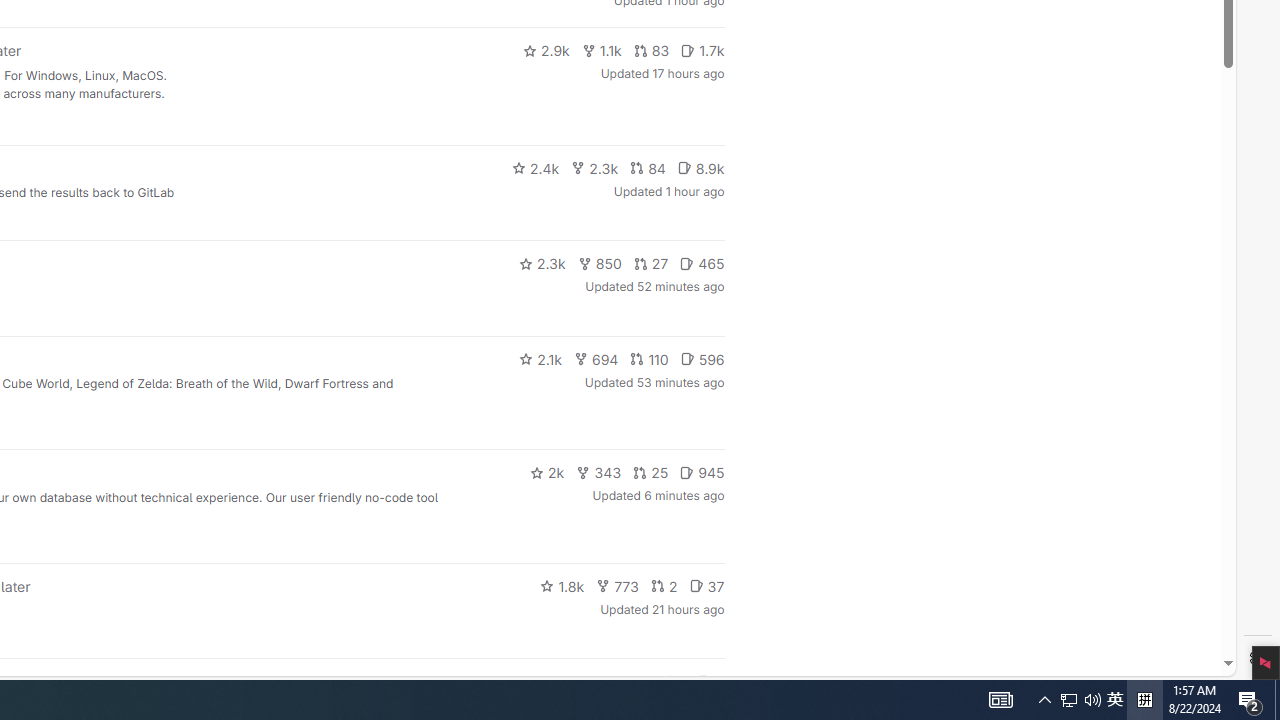 This screenshot has width=1280, height=720. I want to click on Class: s14 gl-mr-2, so click(704, 681).